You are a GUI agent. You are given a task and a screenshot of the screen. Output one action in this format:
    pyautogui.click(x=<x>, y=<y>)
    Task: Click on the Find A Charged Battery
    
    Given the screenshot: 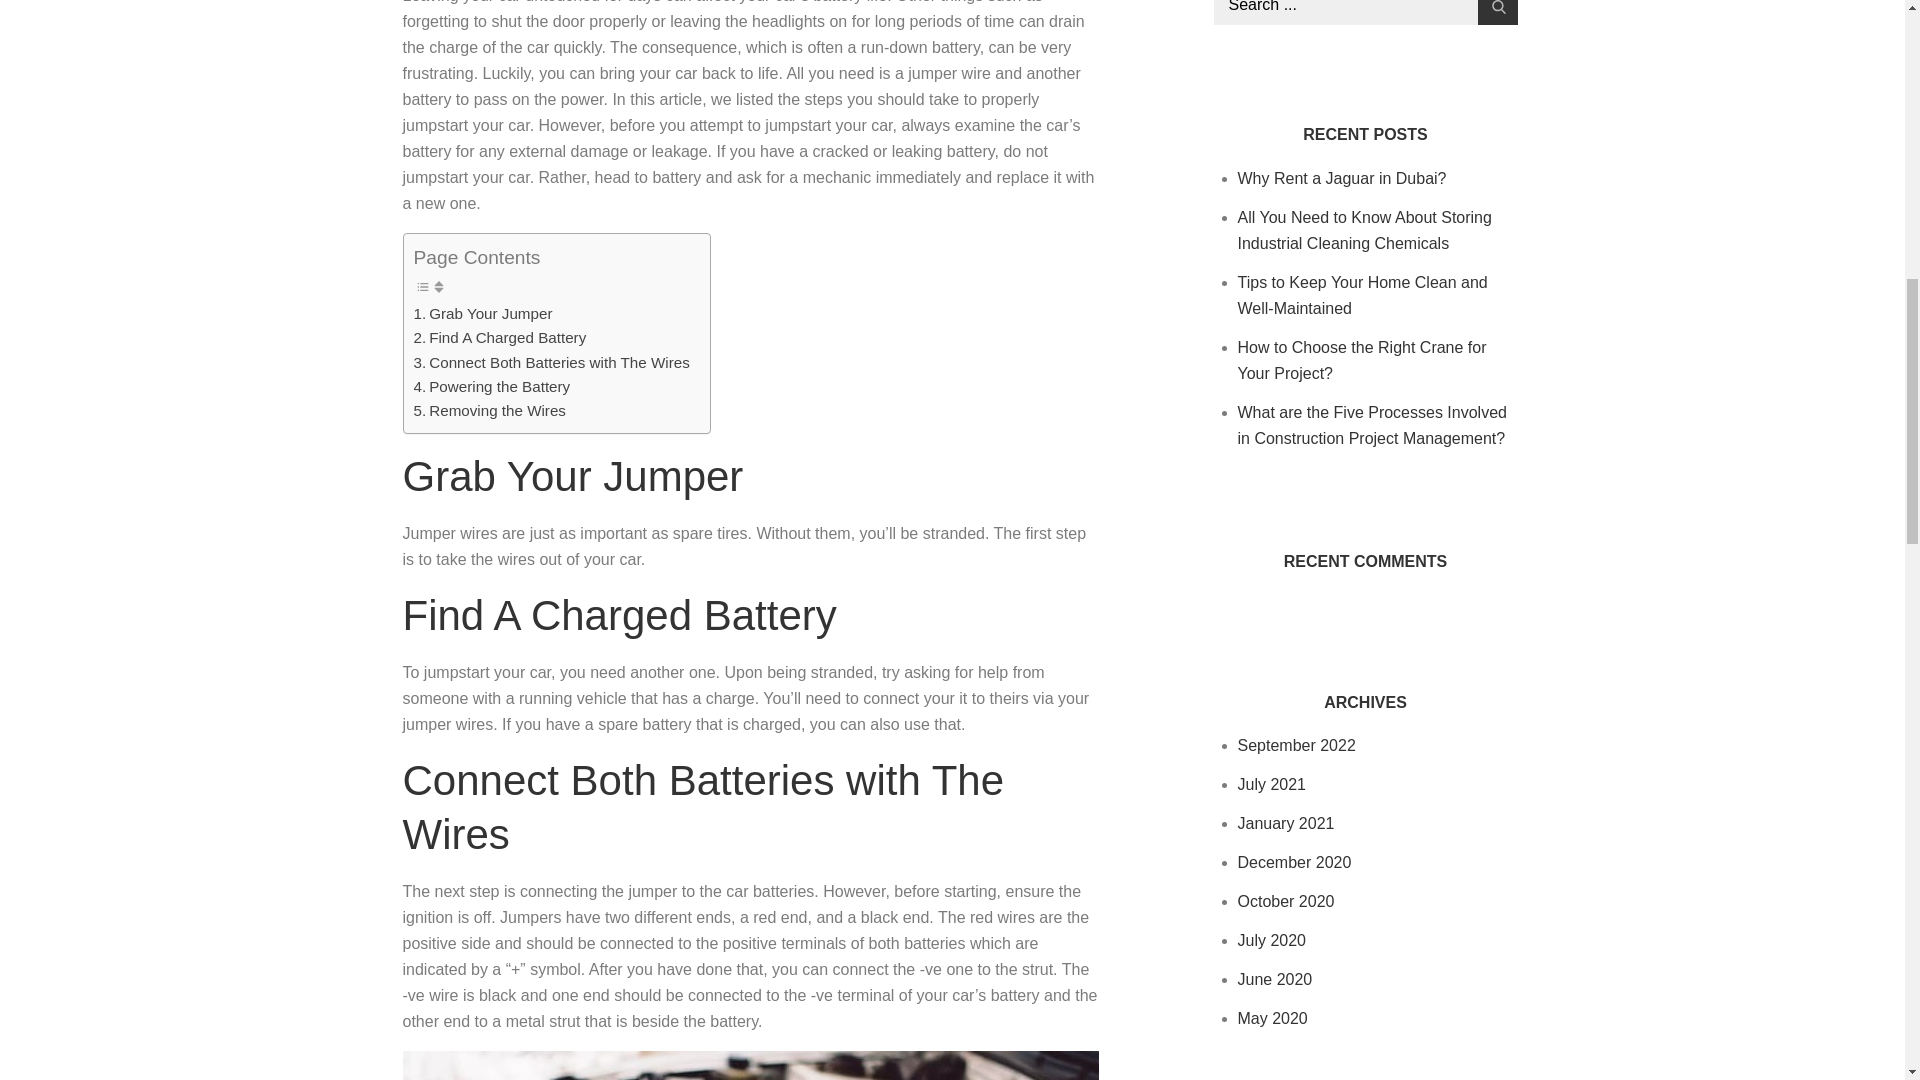 What is the action you would take?
    pyautogui.click(x=500, y=338)
    